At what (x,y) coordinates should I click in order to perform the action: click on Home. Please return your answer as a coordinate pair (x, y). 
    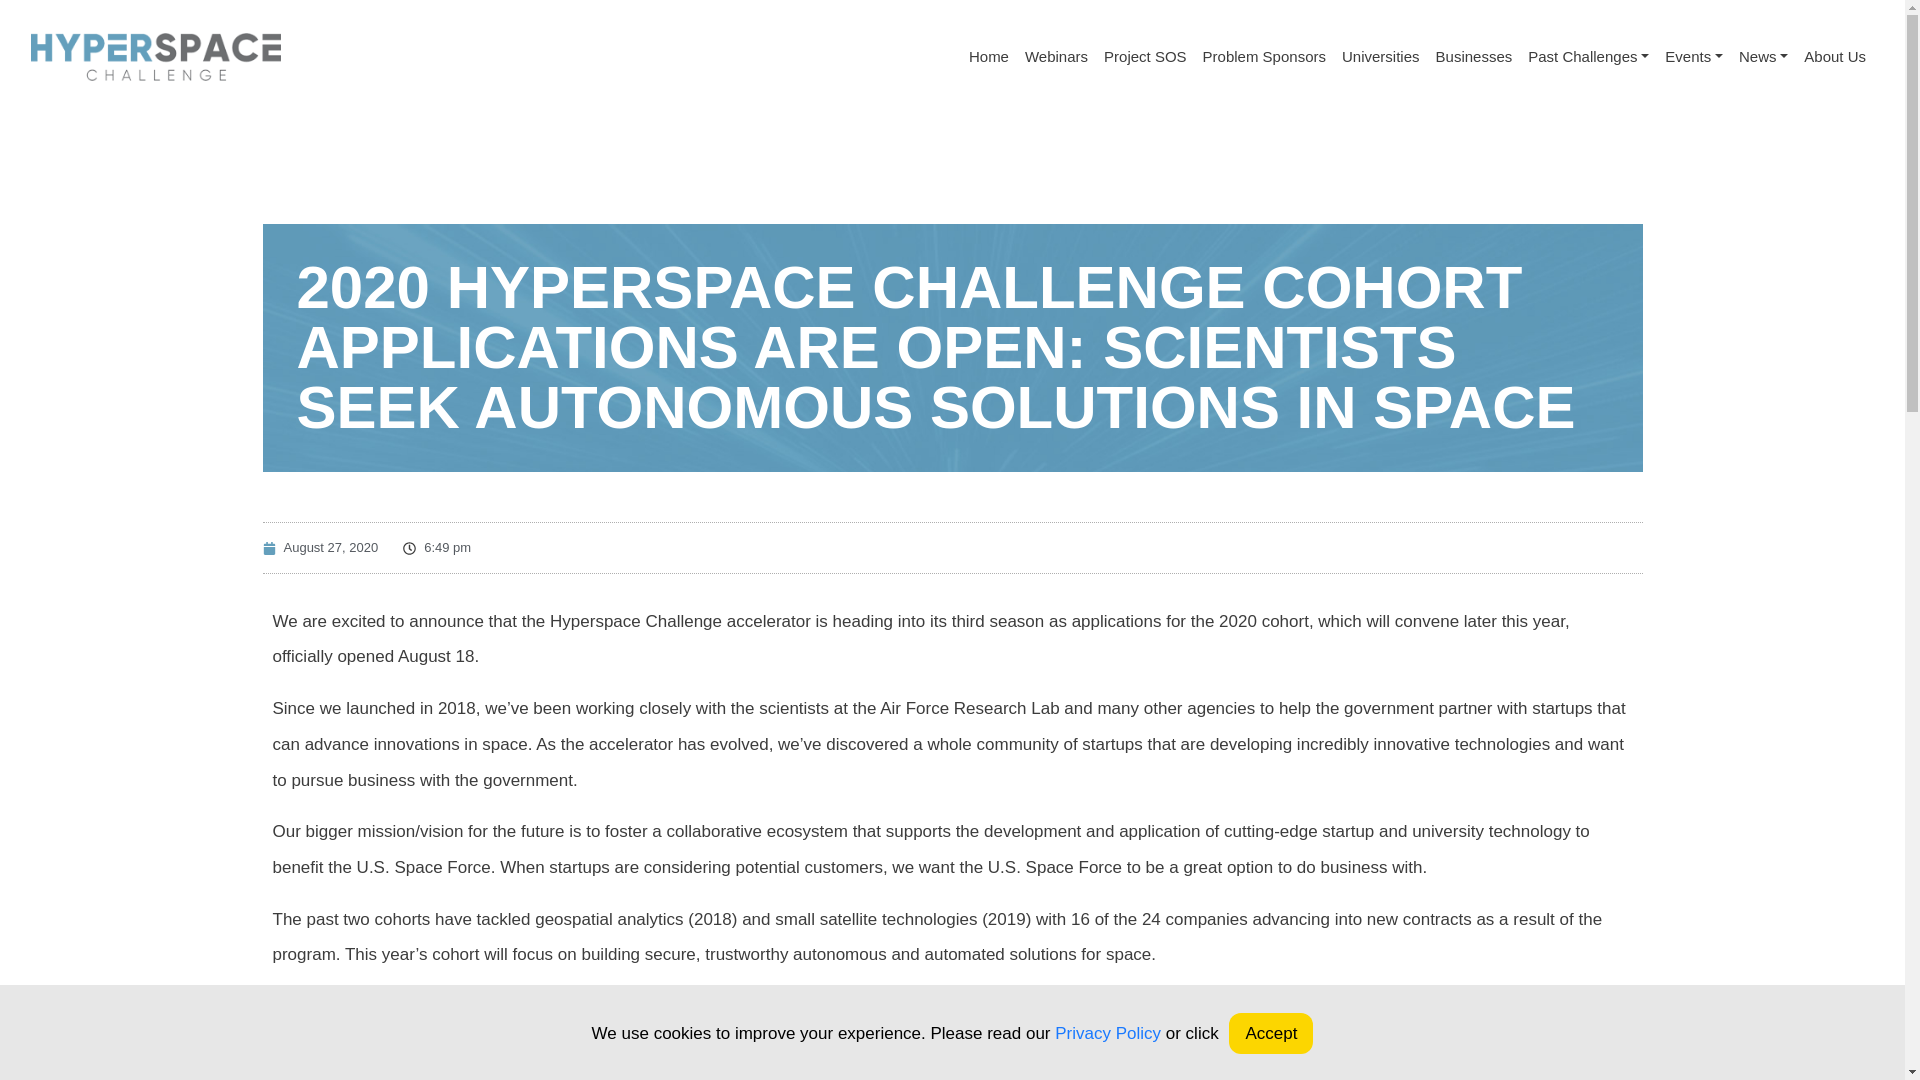
    Looking at the image, I should click on (989, 56).